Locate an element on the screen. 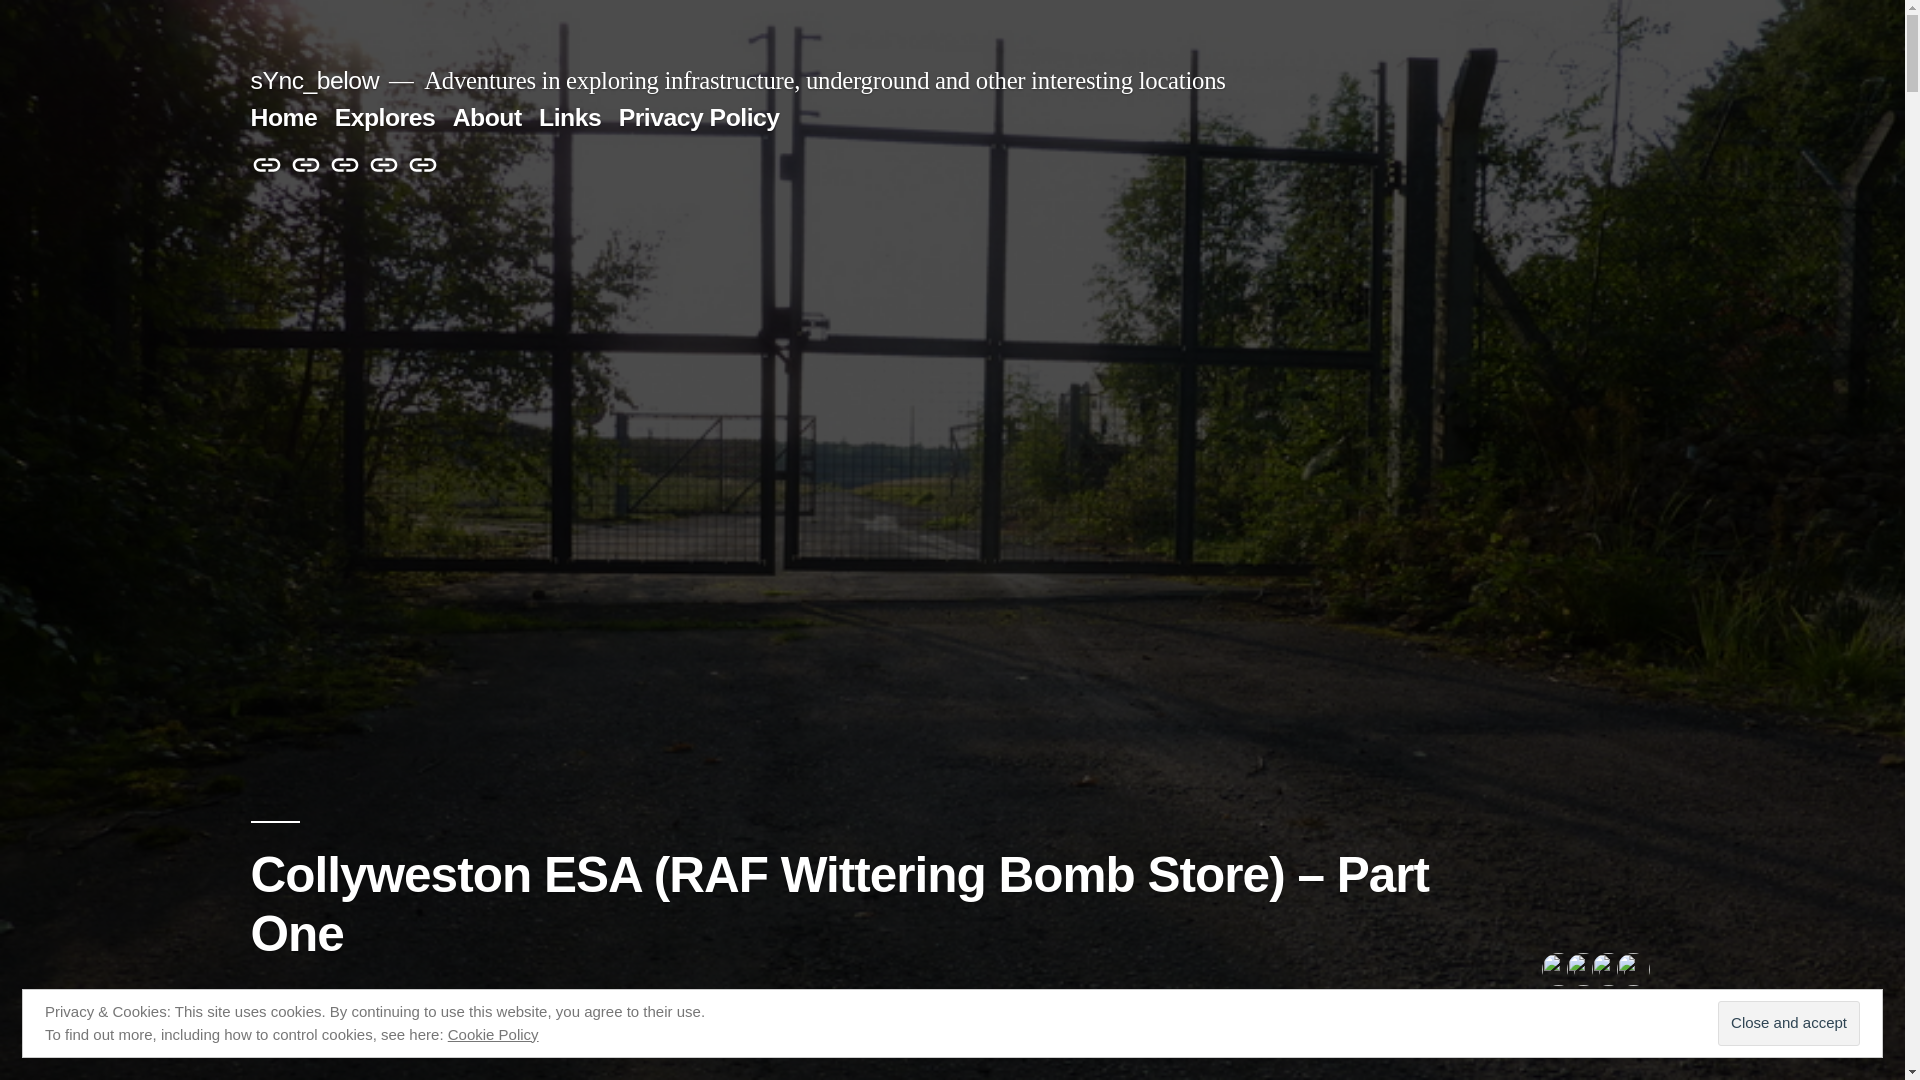 The width and height of the screenshot is (1920, 1080). Explores is located at coordinates (384, 116).